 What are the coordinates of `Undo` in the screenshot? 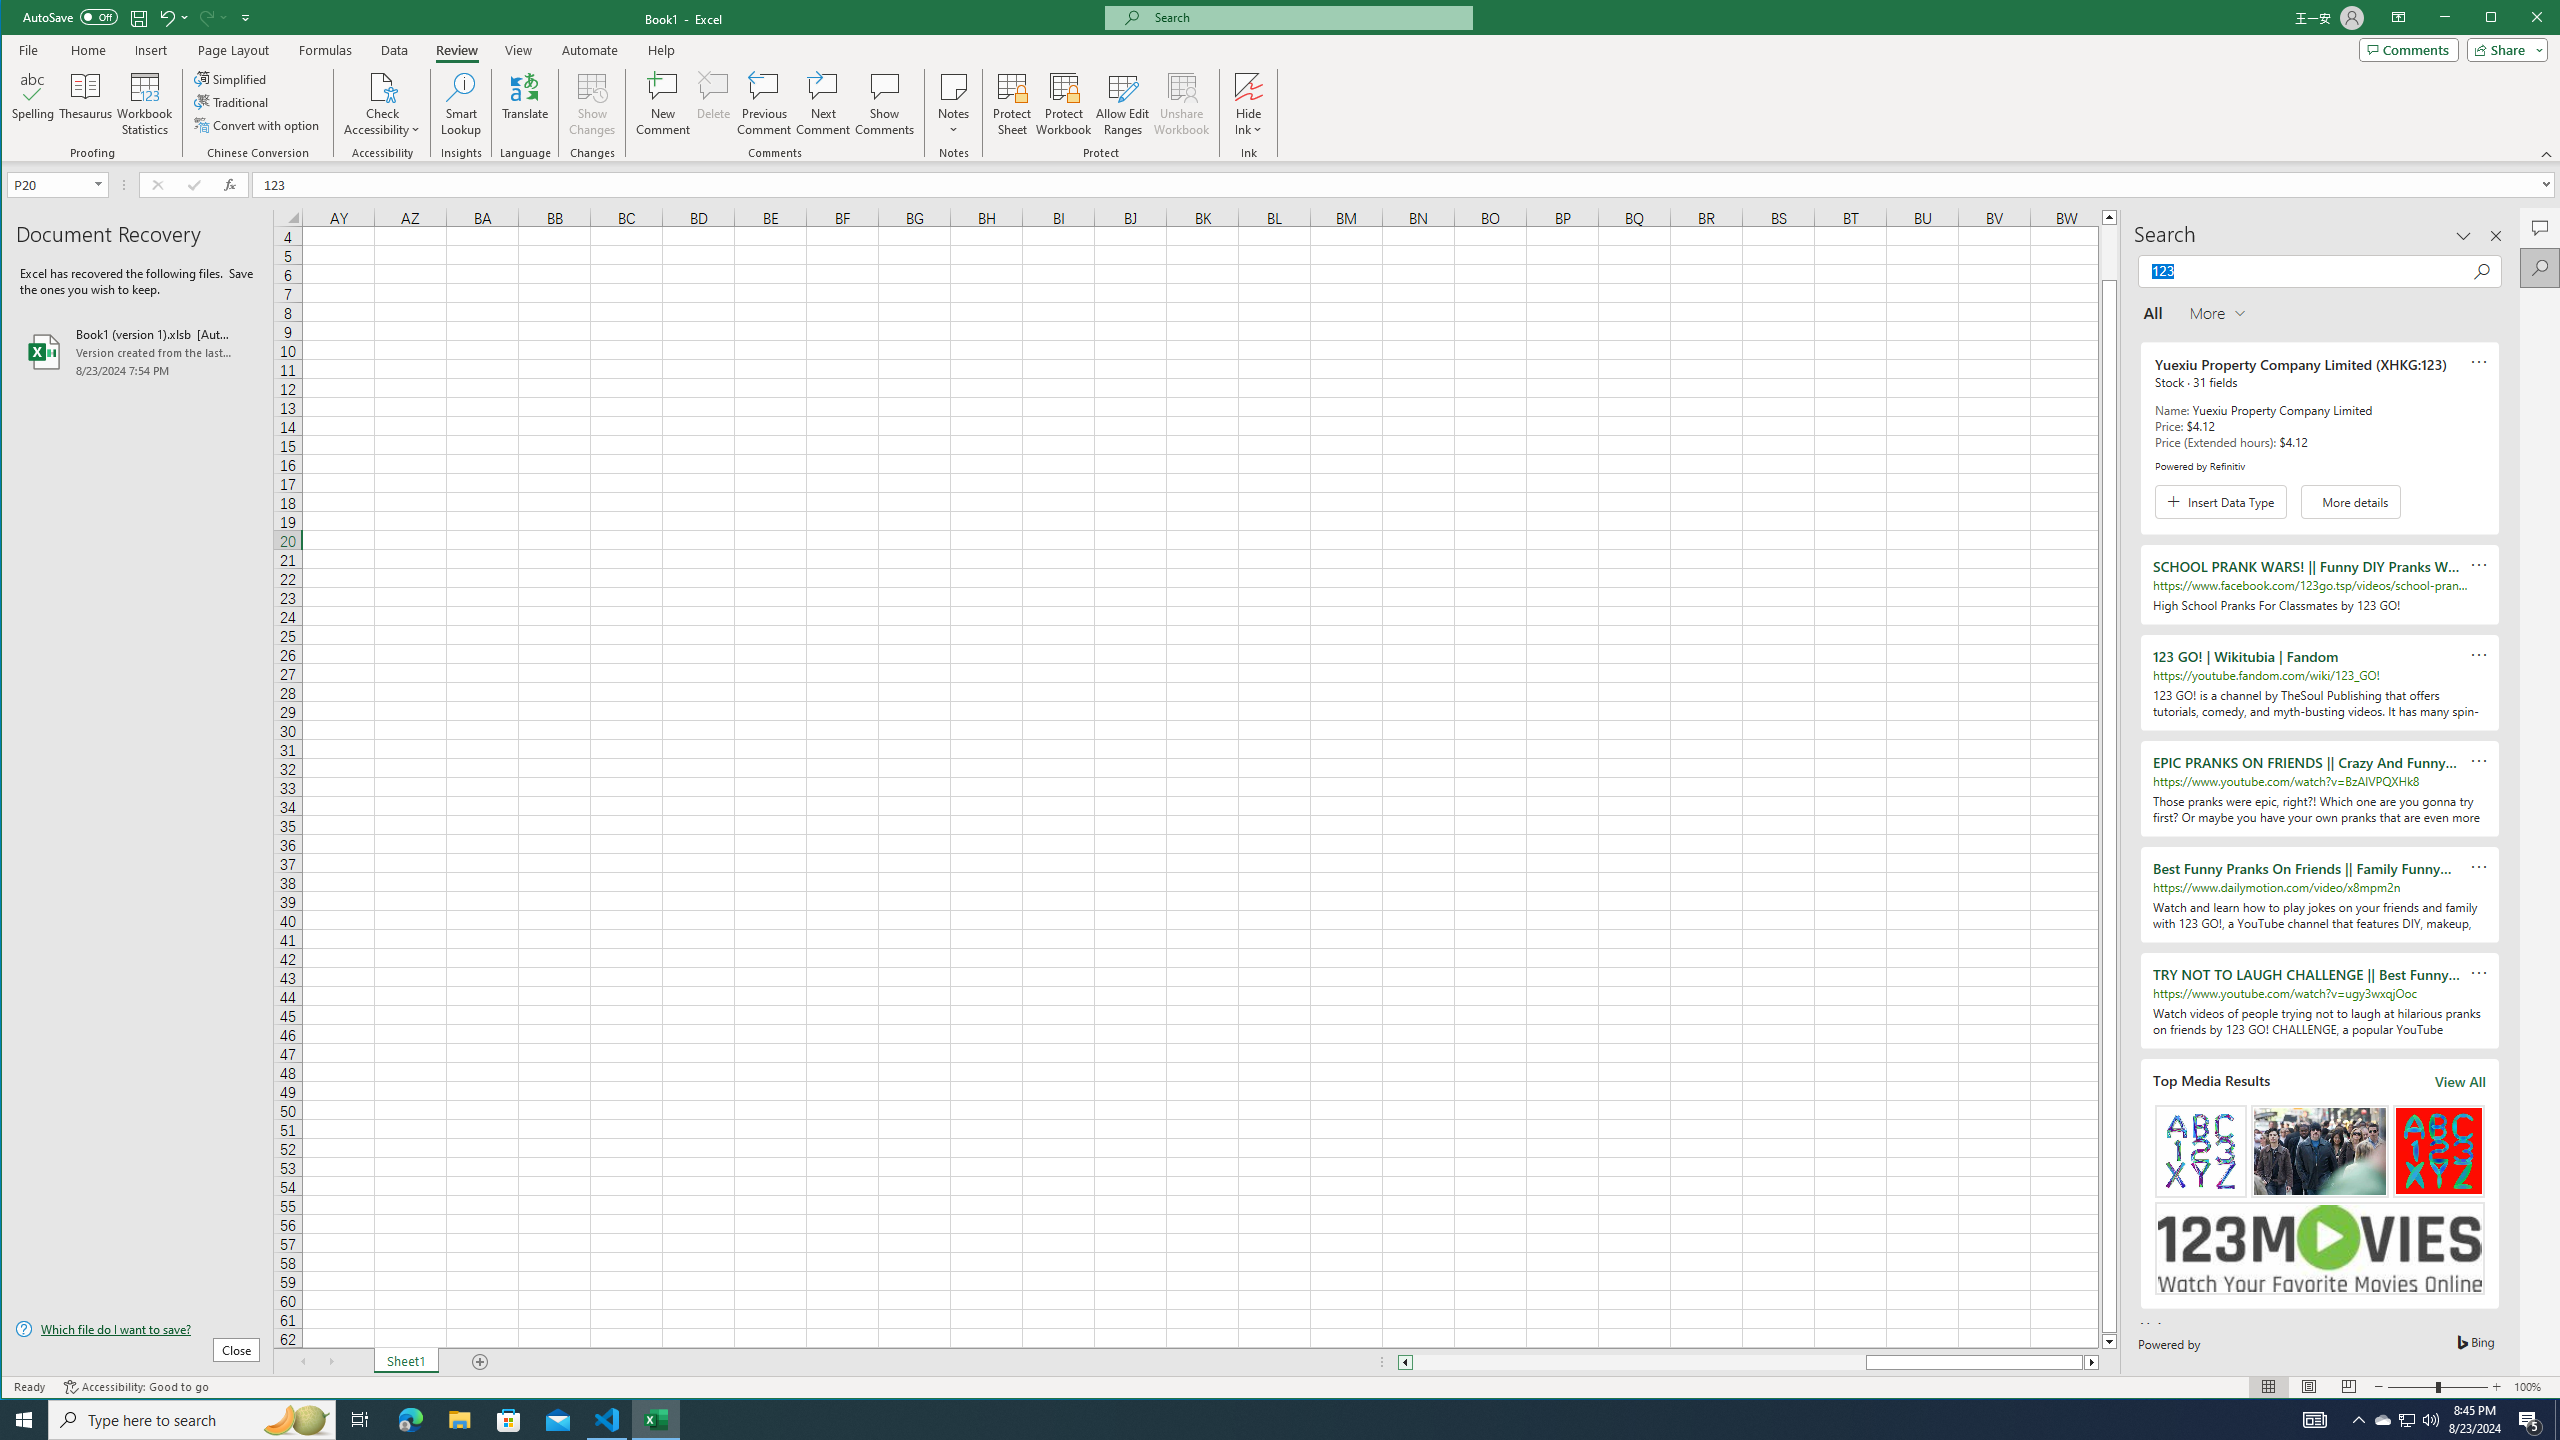 It's located at (172, 17).